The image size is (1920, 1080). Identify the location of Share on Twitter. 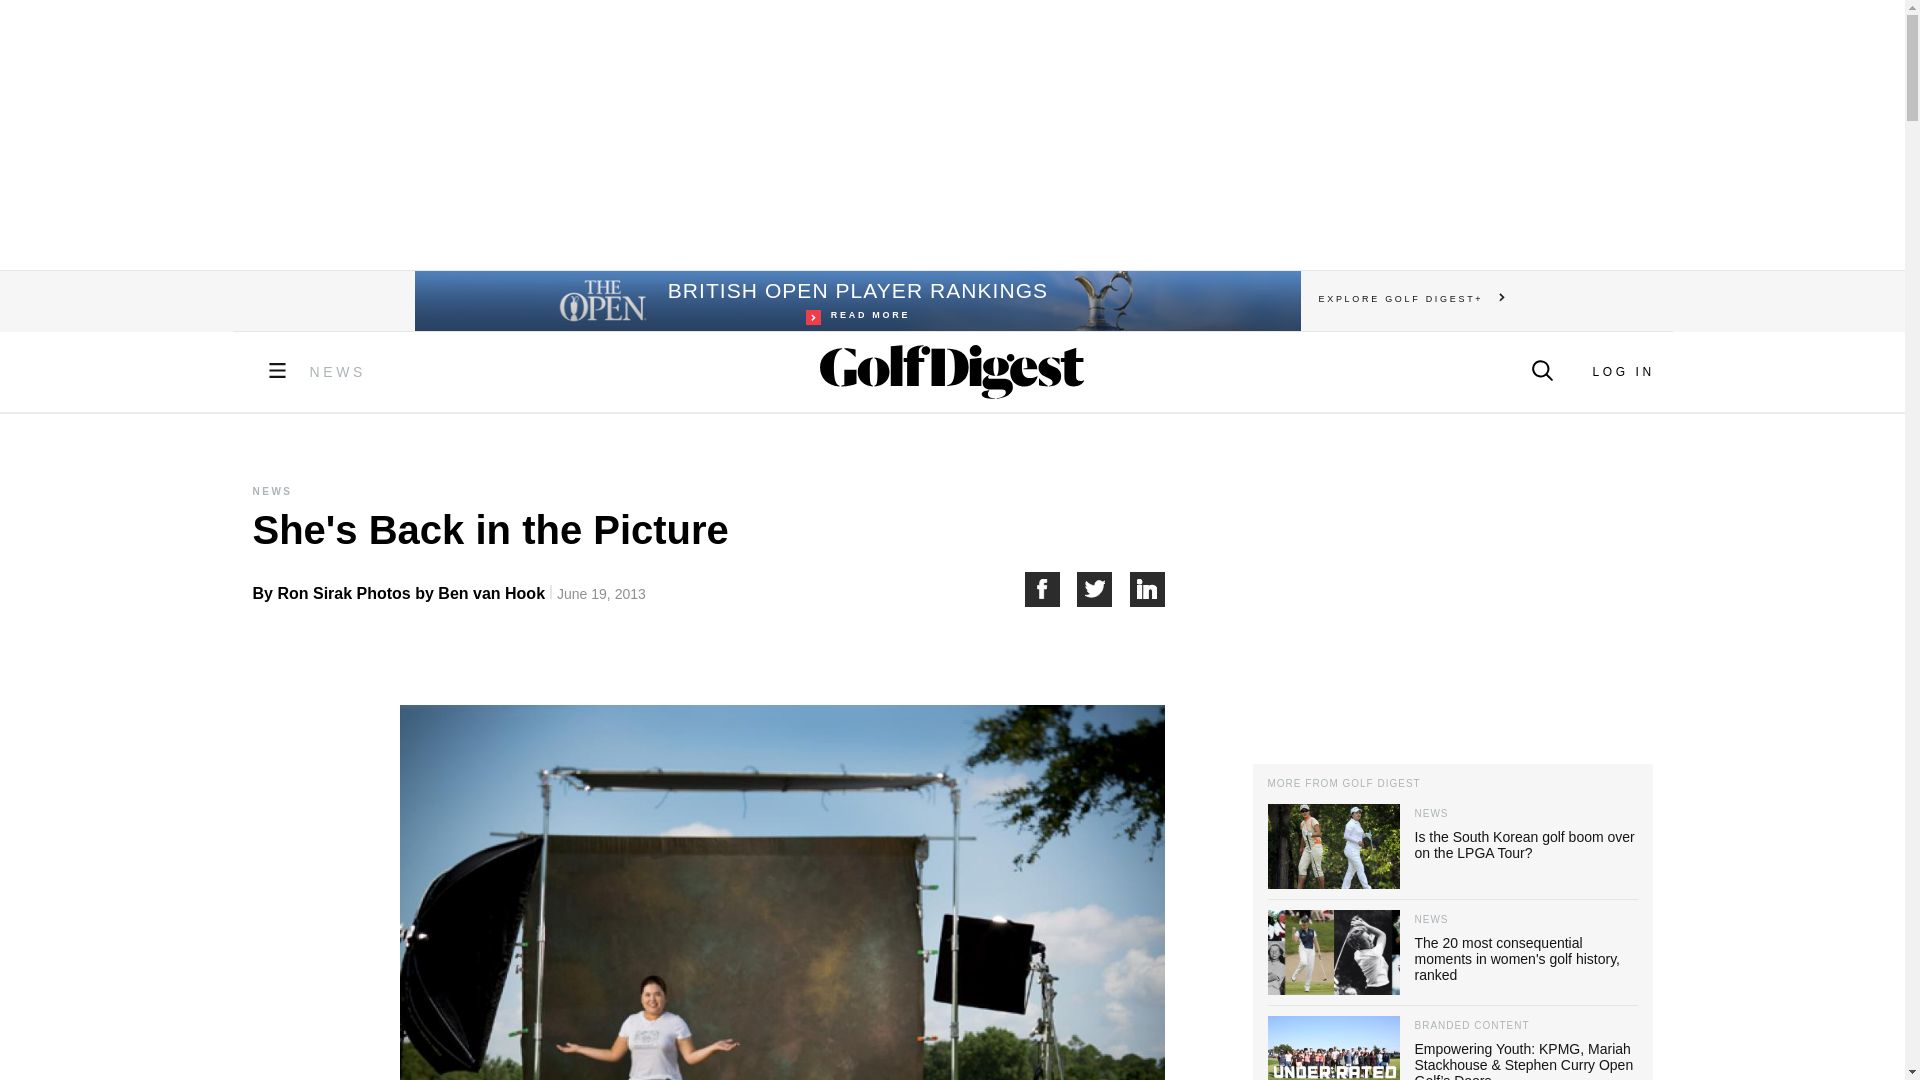
(951, 134).